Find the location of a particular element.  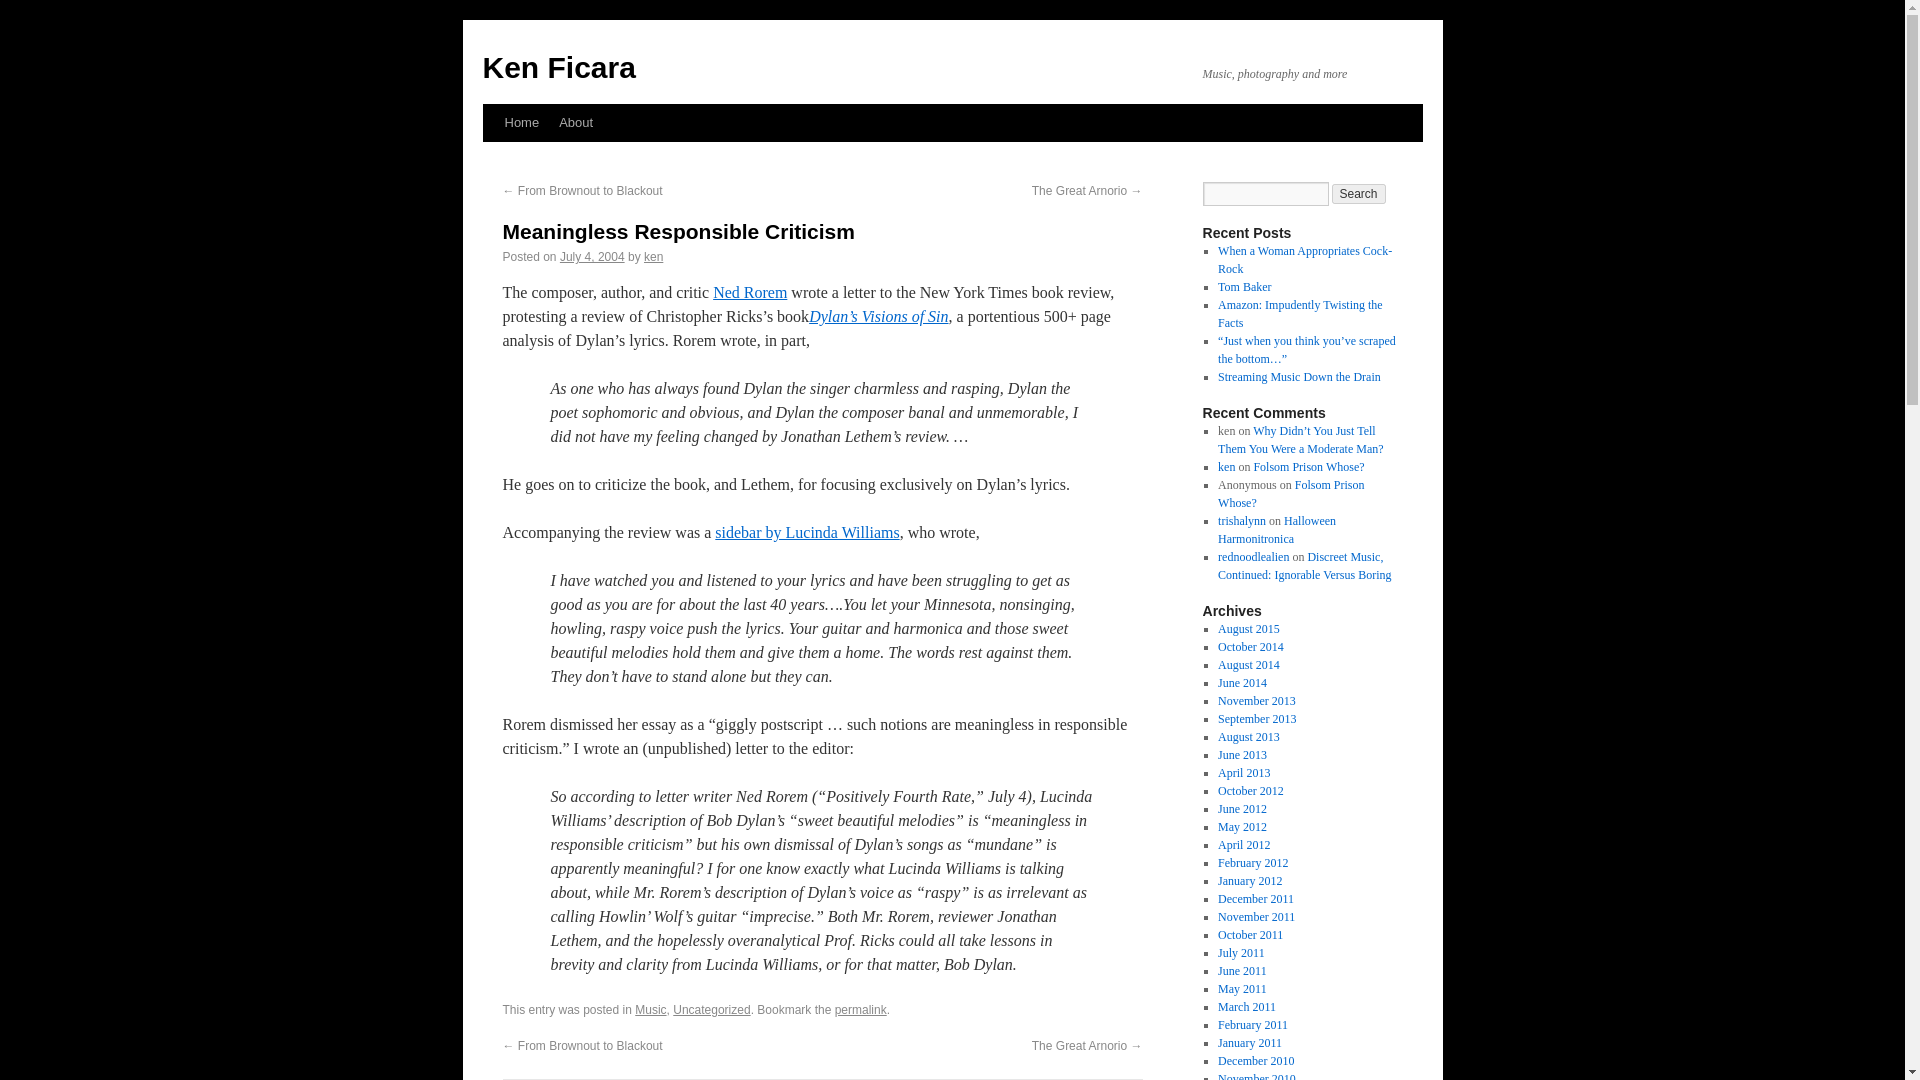

Permalink to Meaningless Responsible Criticism is located at coordinates (861, 1010).